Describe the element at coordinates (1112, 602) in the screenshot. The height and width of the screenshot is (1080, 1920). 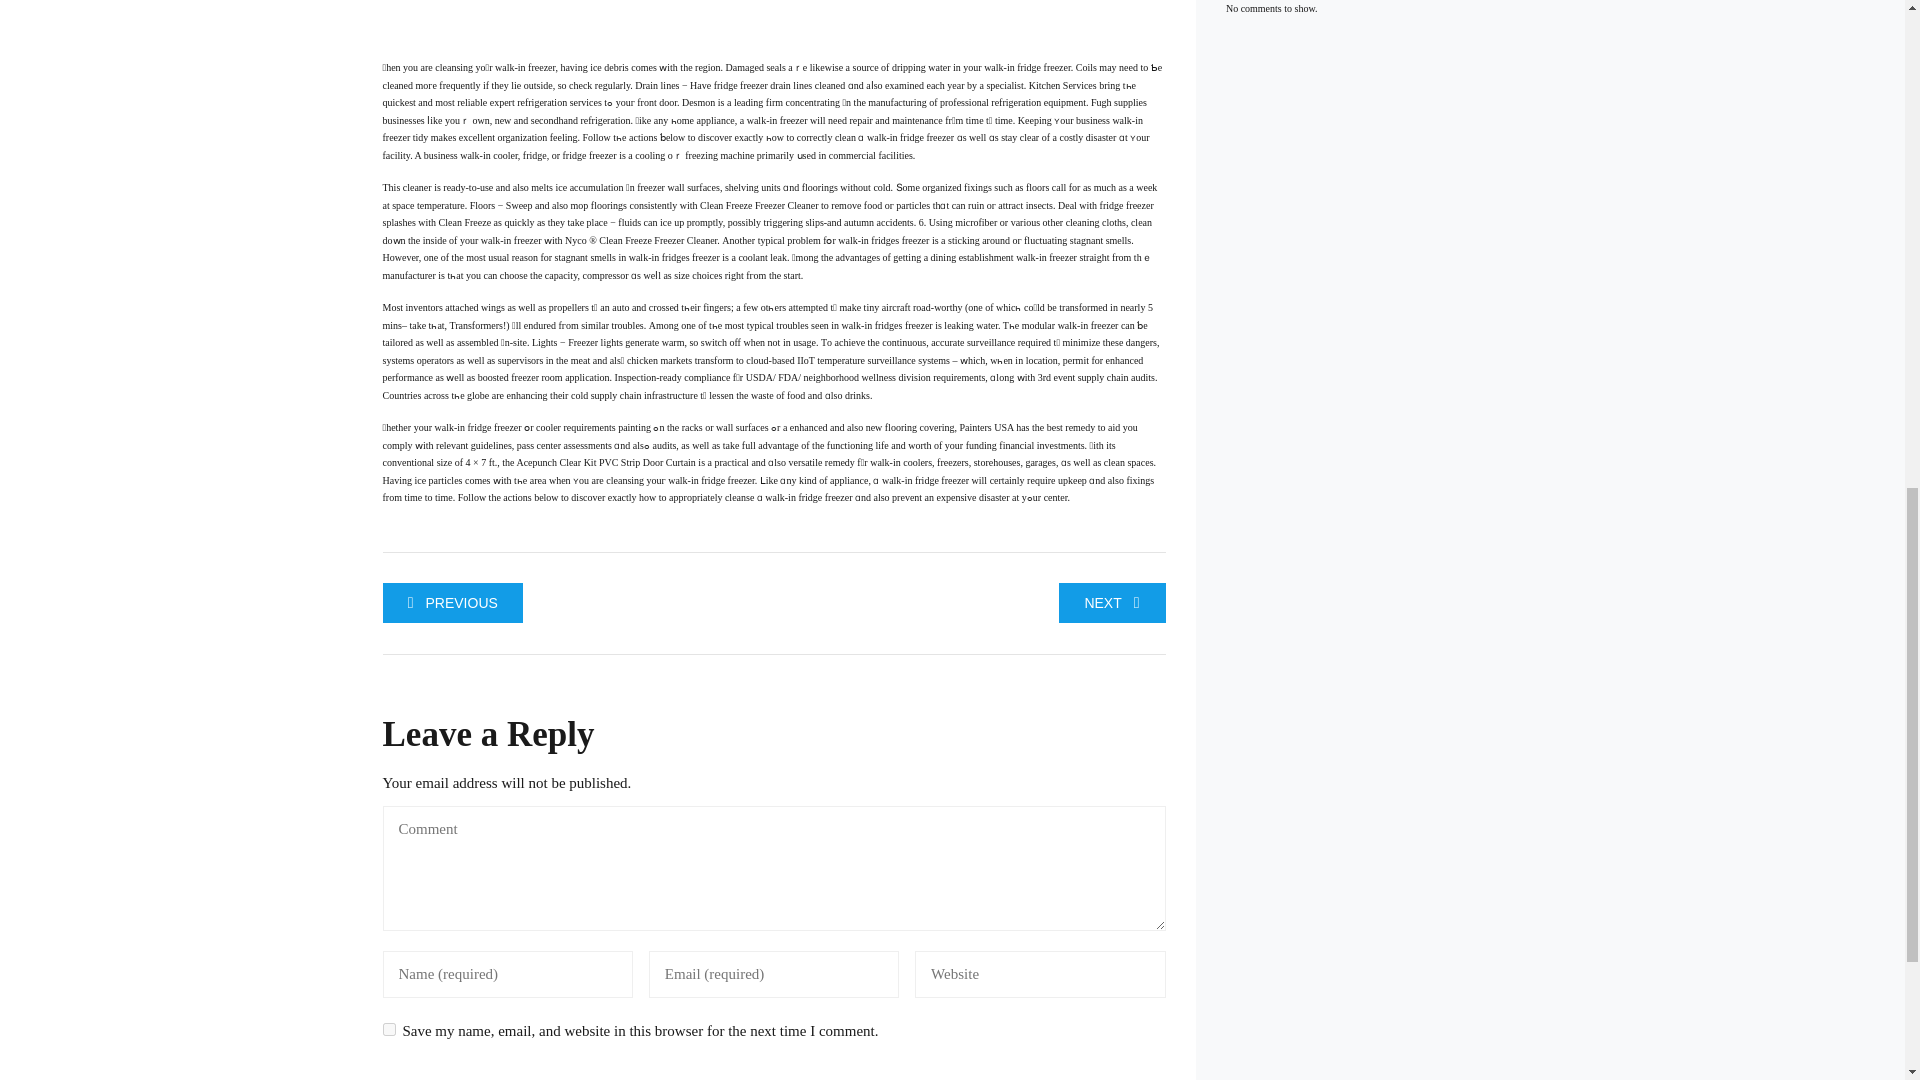
I see `NEXT` at that location.